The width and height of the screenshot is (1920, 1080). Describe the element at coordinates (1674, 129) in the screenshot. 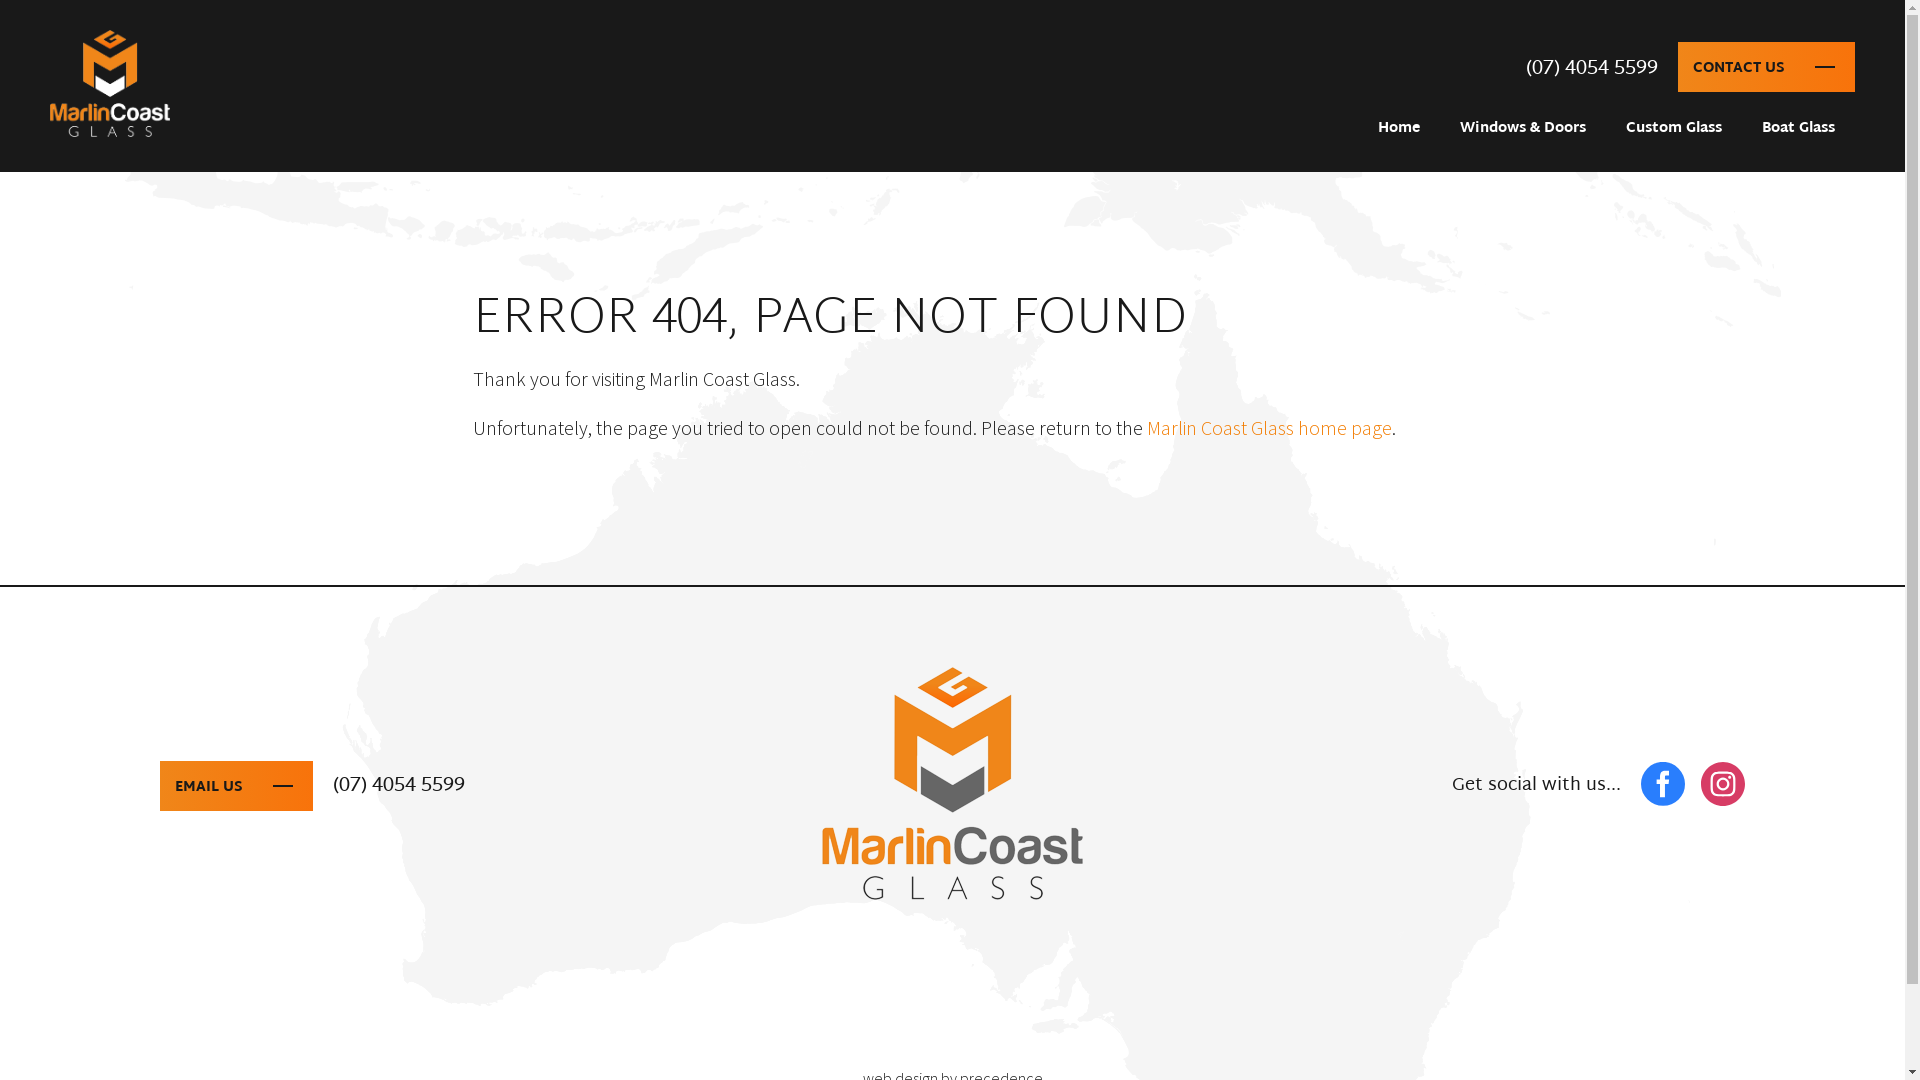

I see `Custom Glass` at that location.